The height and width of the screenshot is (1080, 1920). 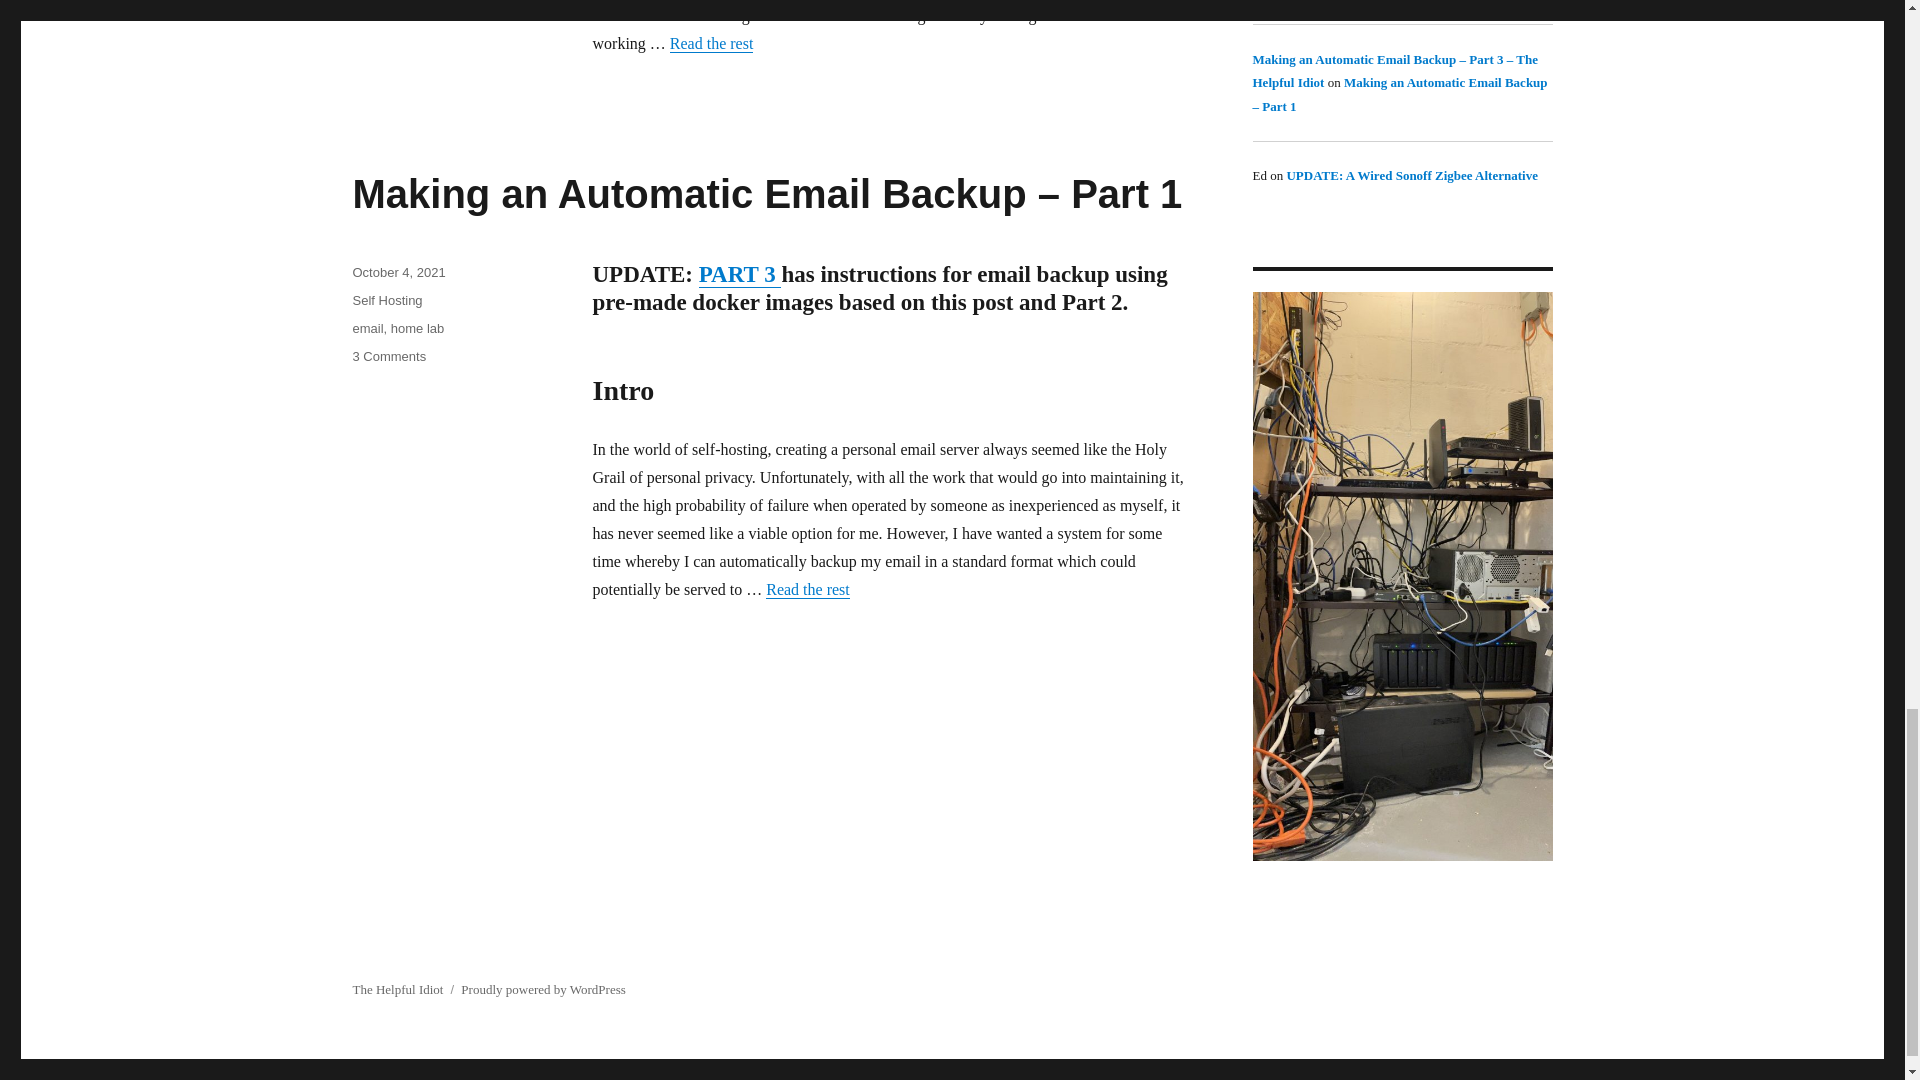 I want to click on Self Hosting, so click(x=386, y=300).